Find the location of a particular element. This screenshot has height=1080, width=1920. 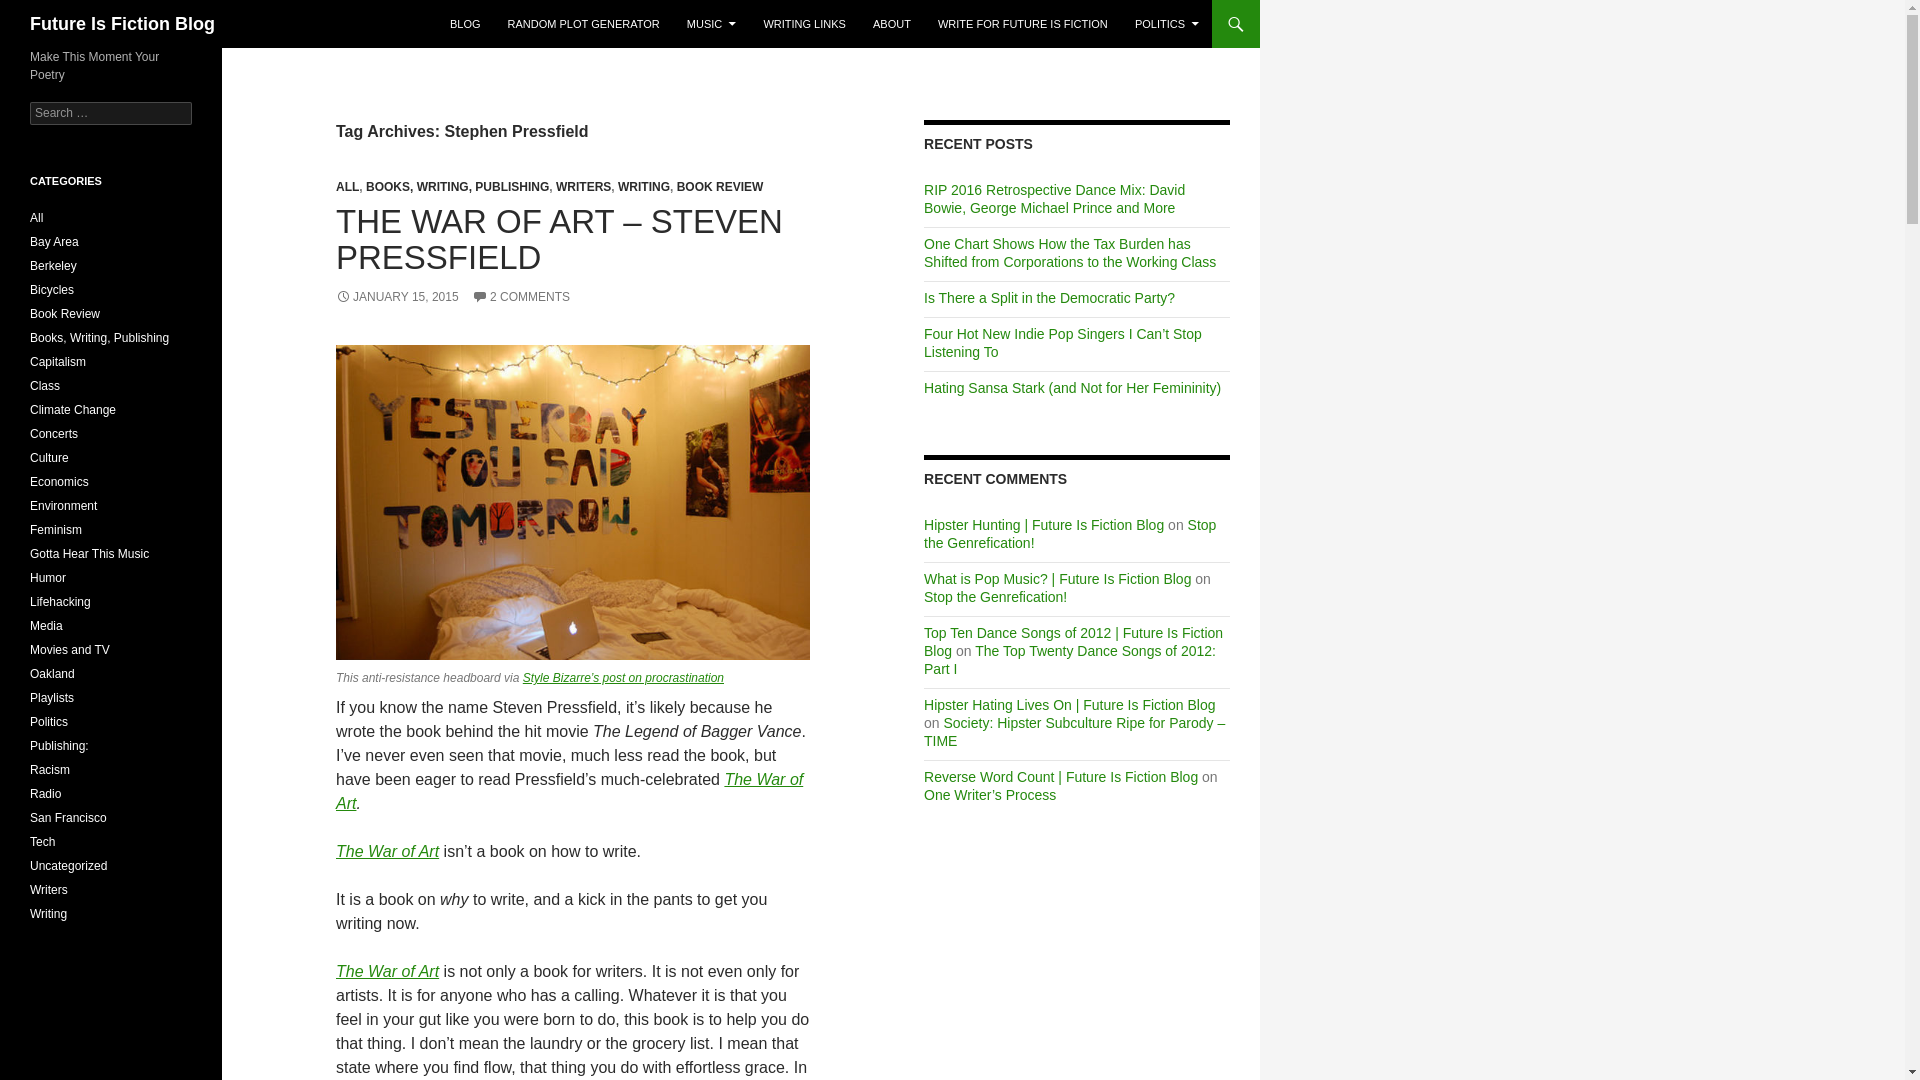

2 COMMENTS is located at coordinates (521, 296).